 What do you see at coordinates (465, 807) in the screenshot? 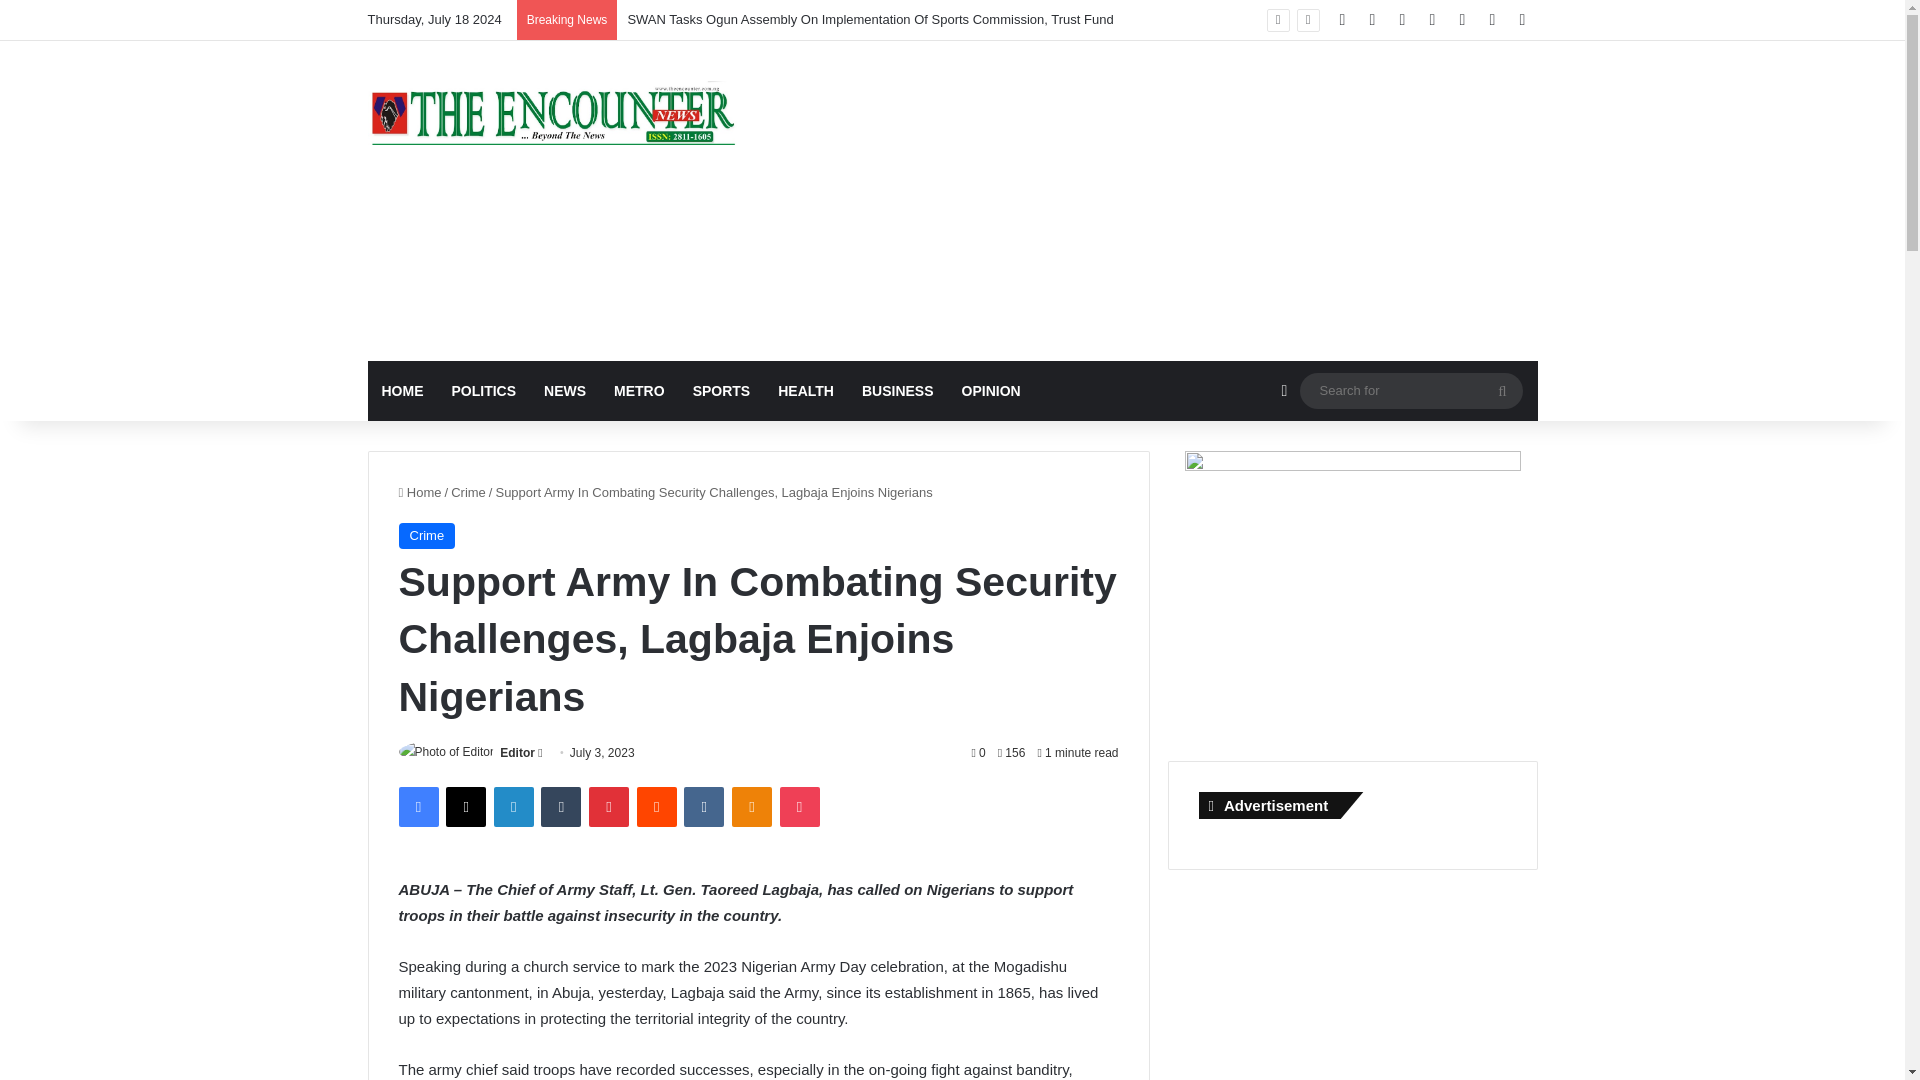
I see `X` at bounding box center [465, 807].